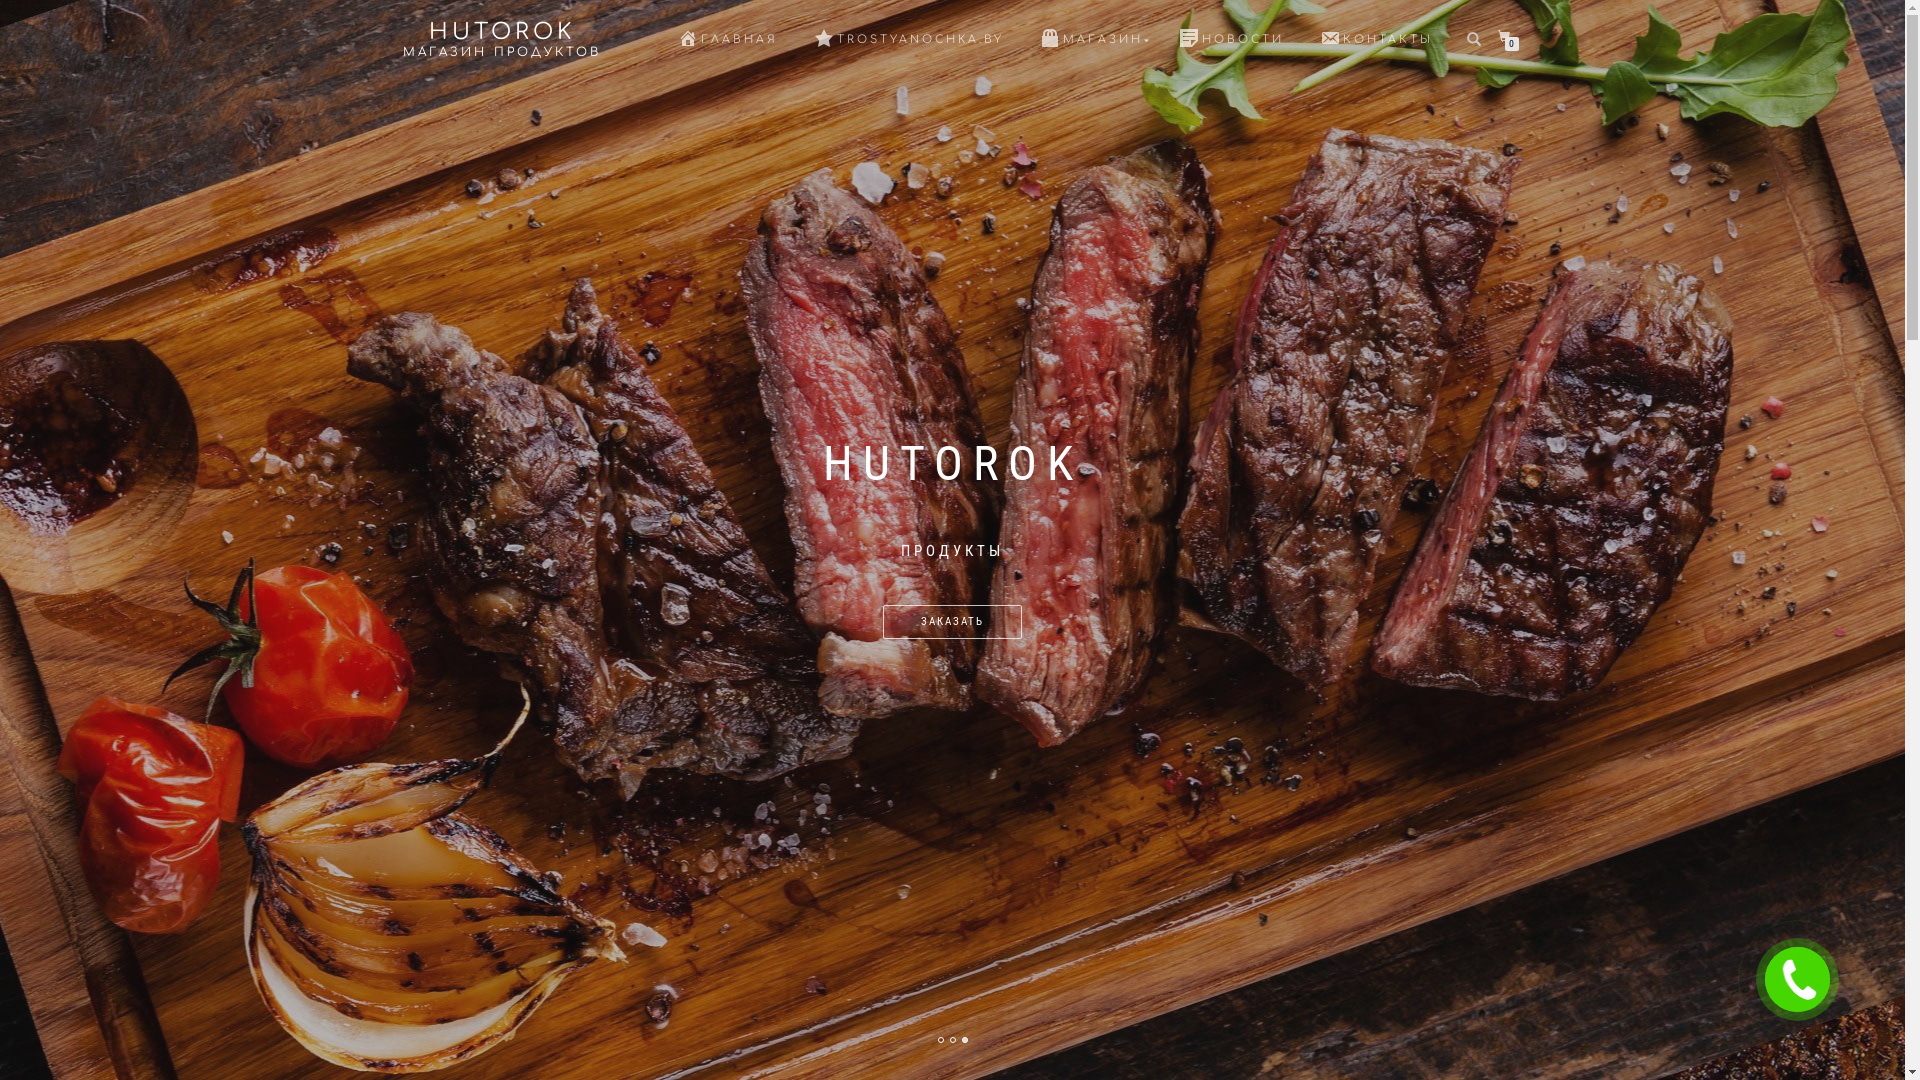 The image size is (1920, 1080). I want to click on TROSTYANOCHKA.BY, so click(908, 40).